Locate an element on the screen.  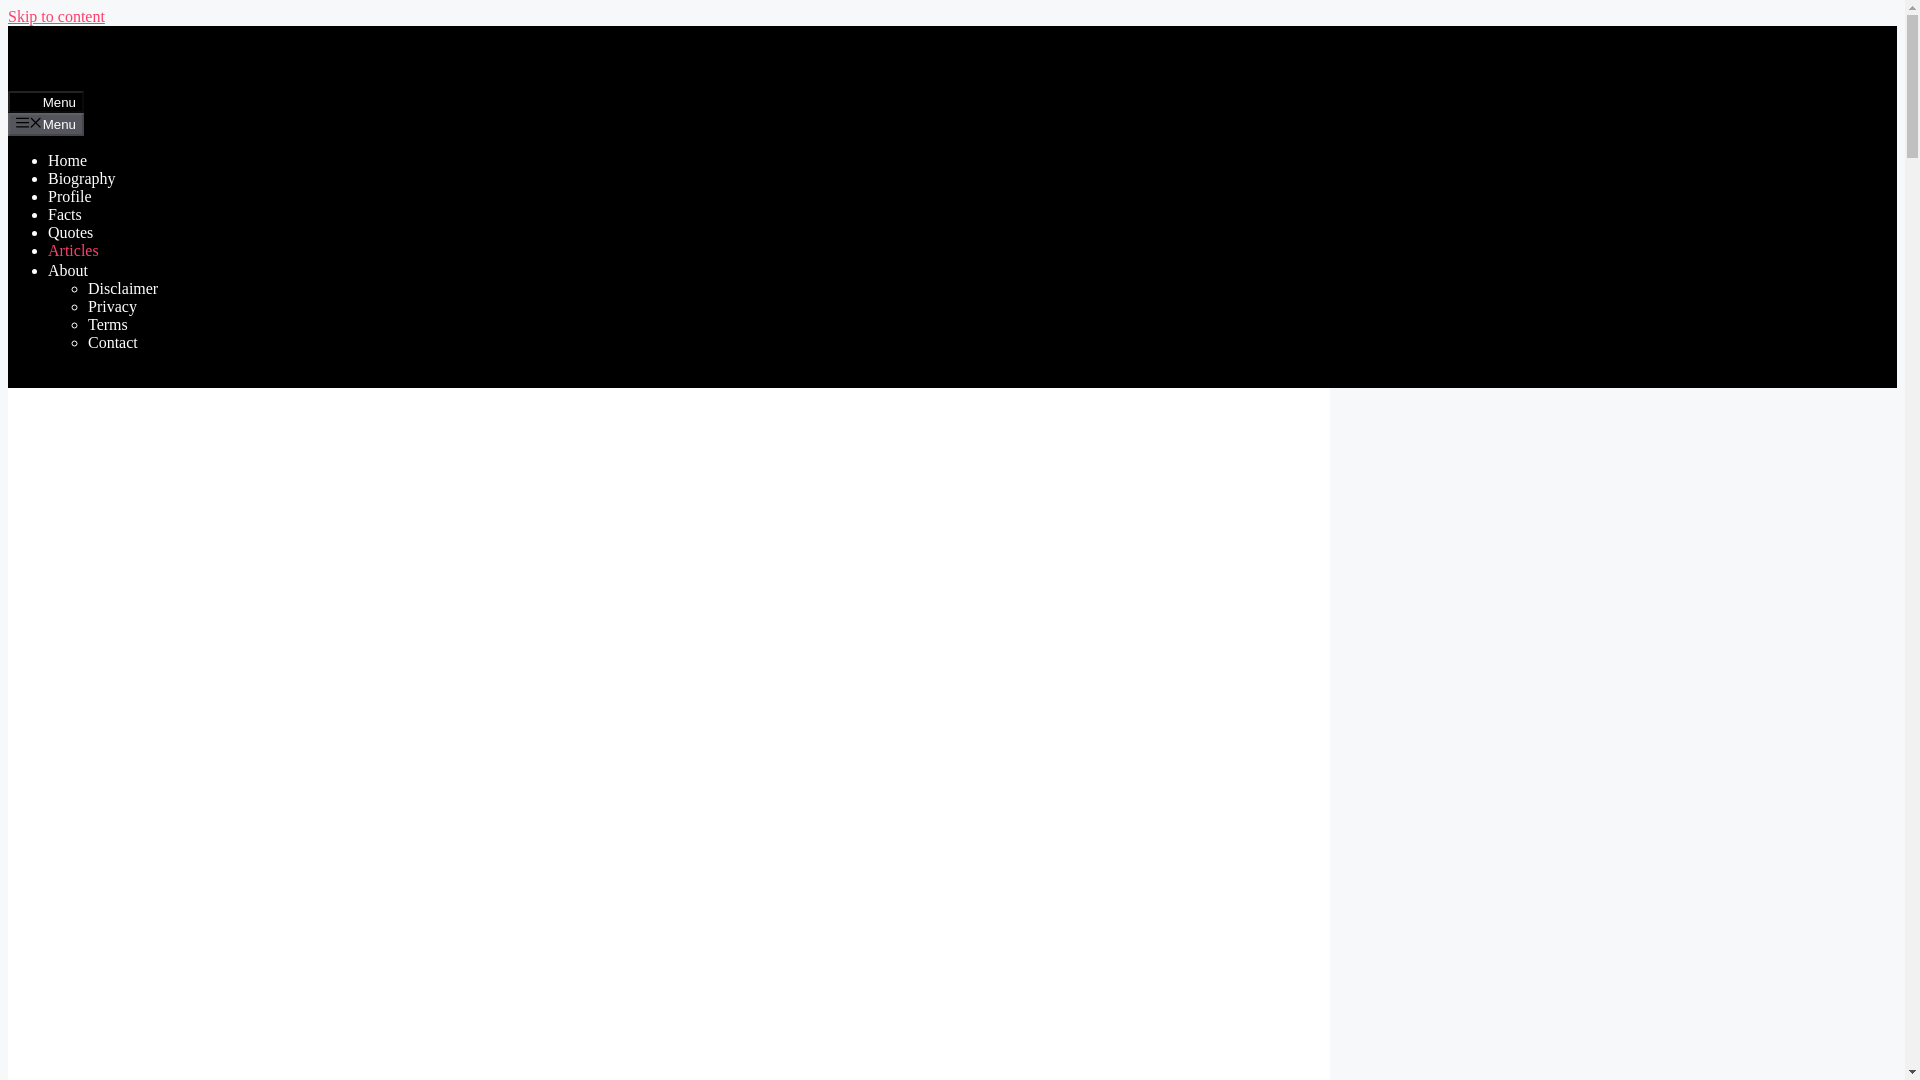
Biography is located at coordinates (82, 178).